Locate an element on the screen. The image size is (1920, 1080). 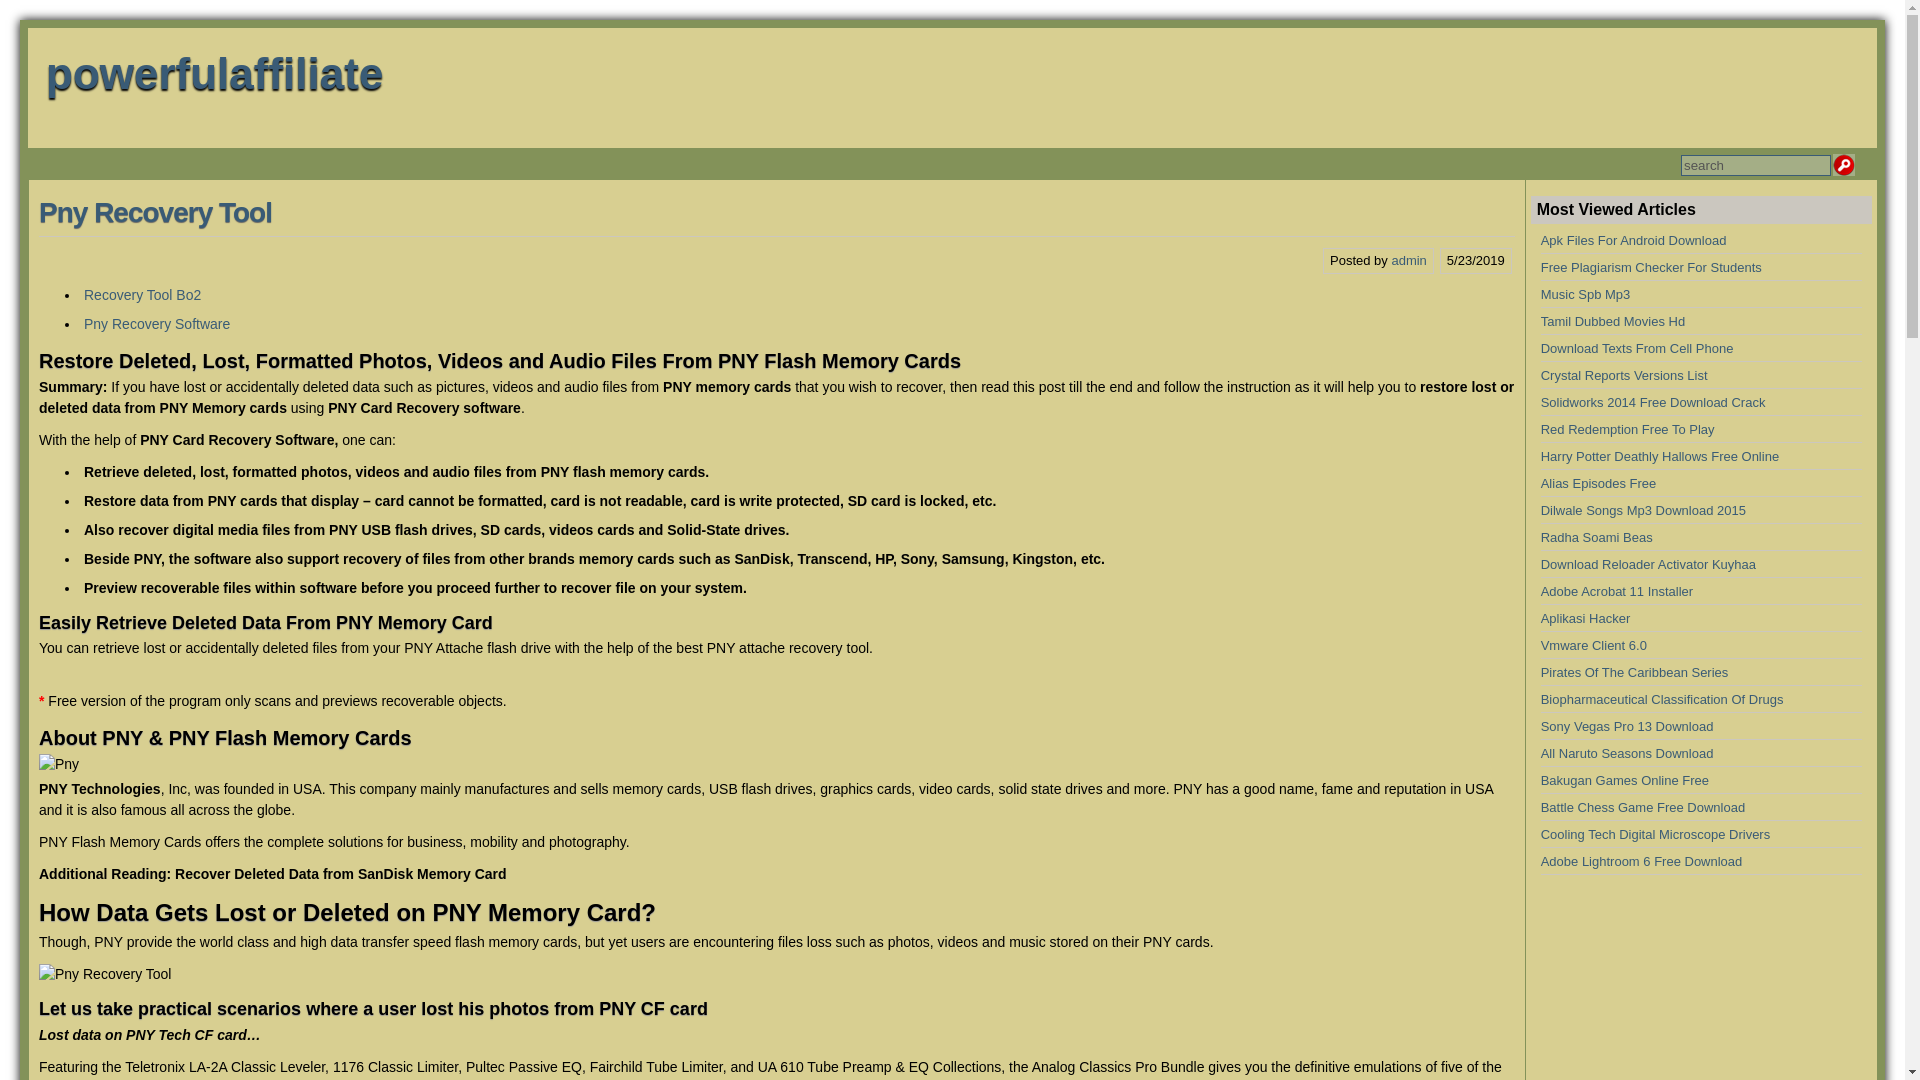
Free Plagiarism Checker For Students is located at coordinates (1652, 268).